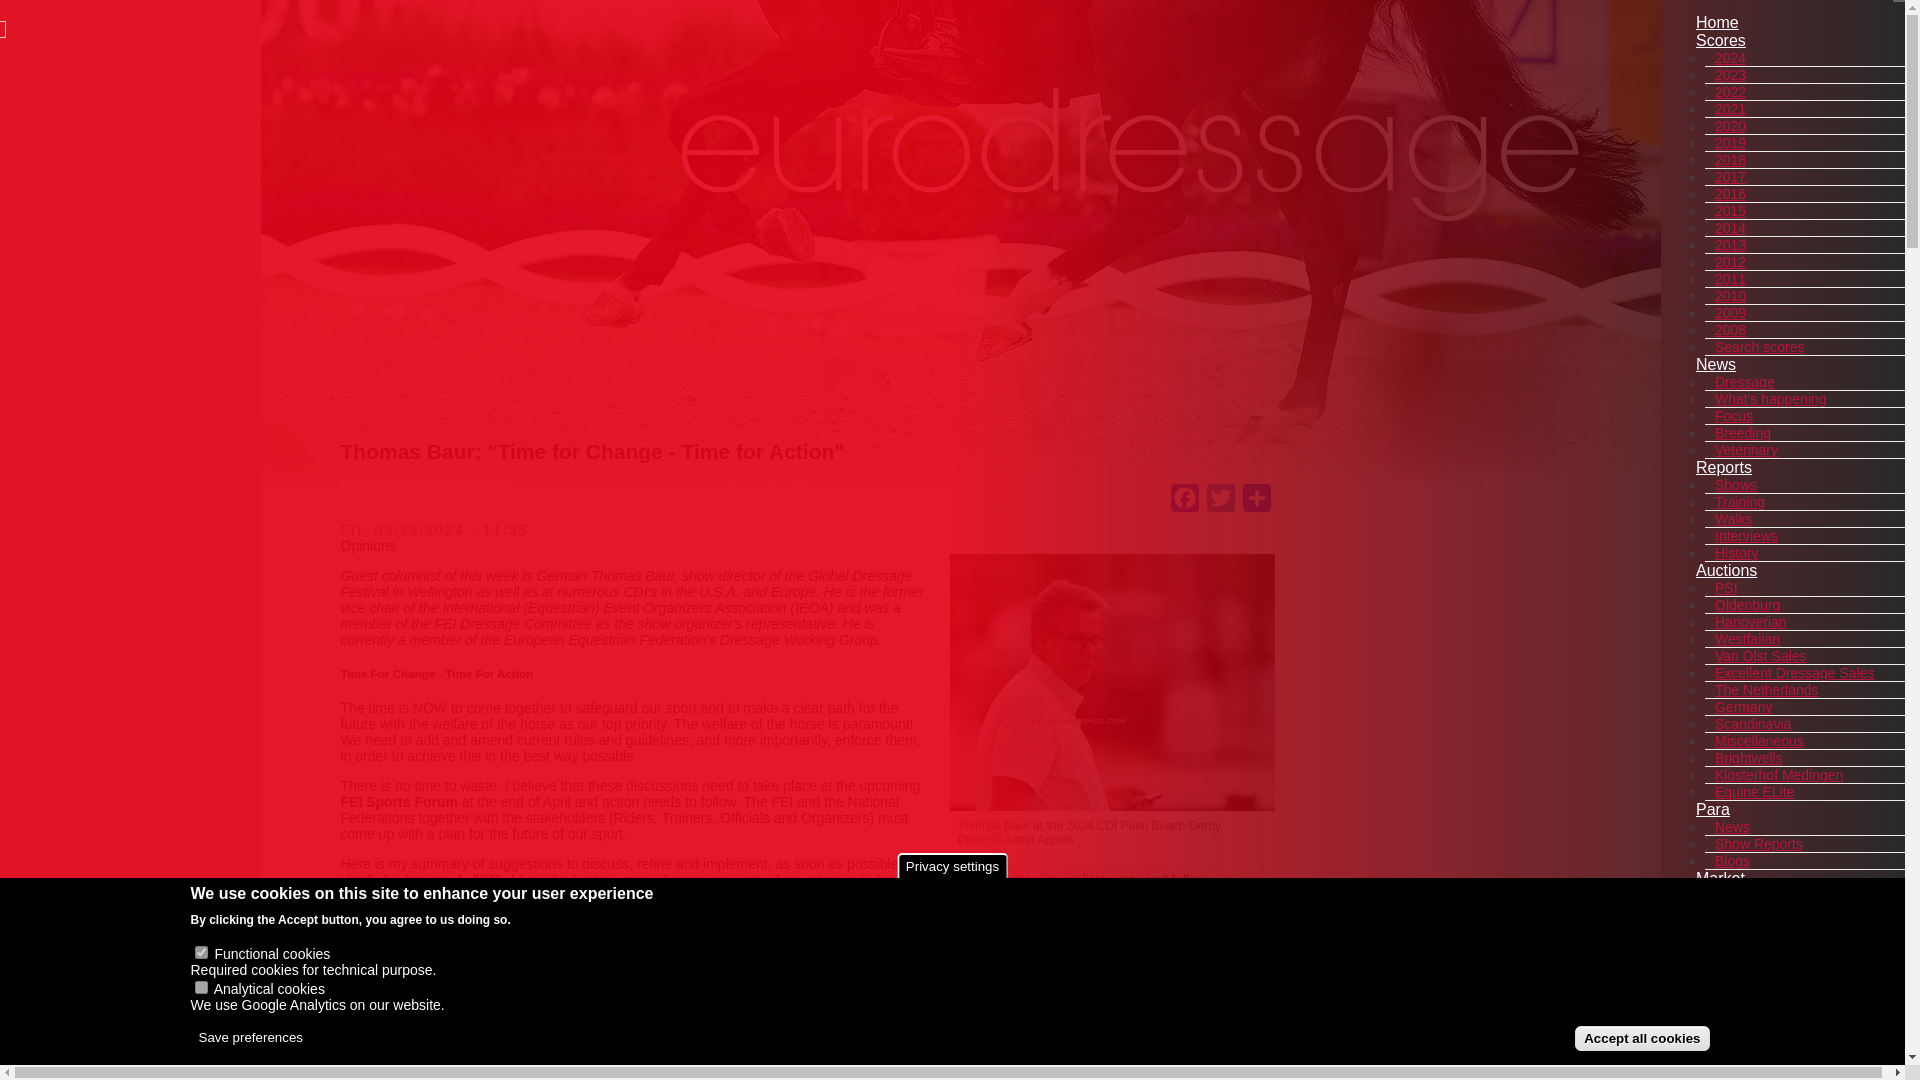 This screenshot has height=1080, width=1920. I want to click on 2020, so click(1730, 126).